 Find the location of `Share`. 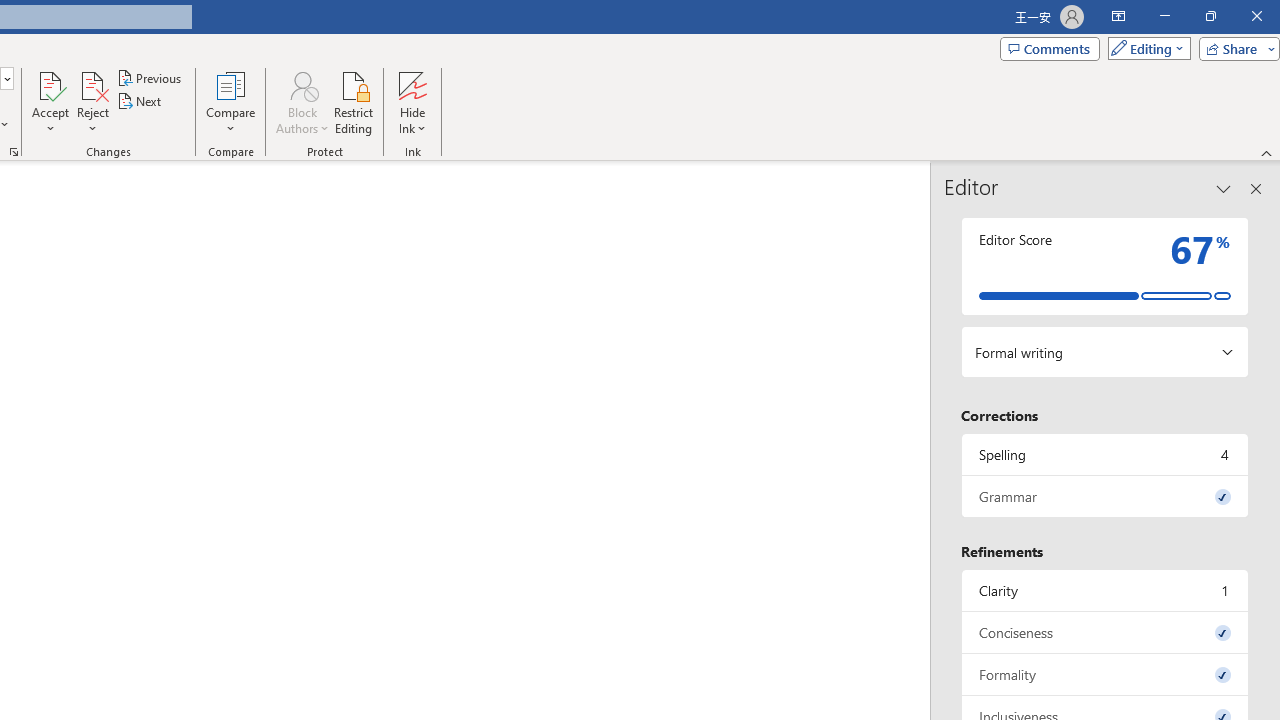

Share is located at coordinates (1235, 48).